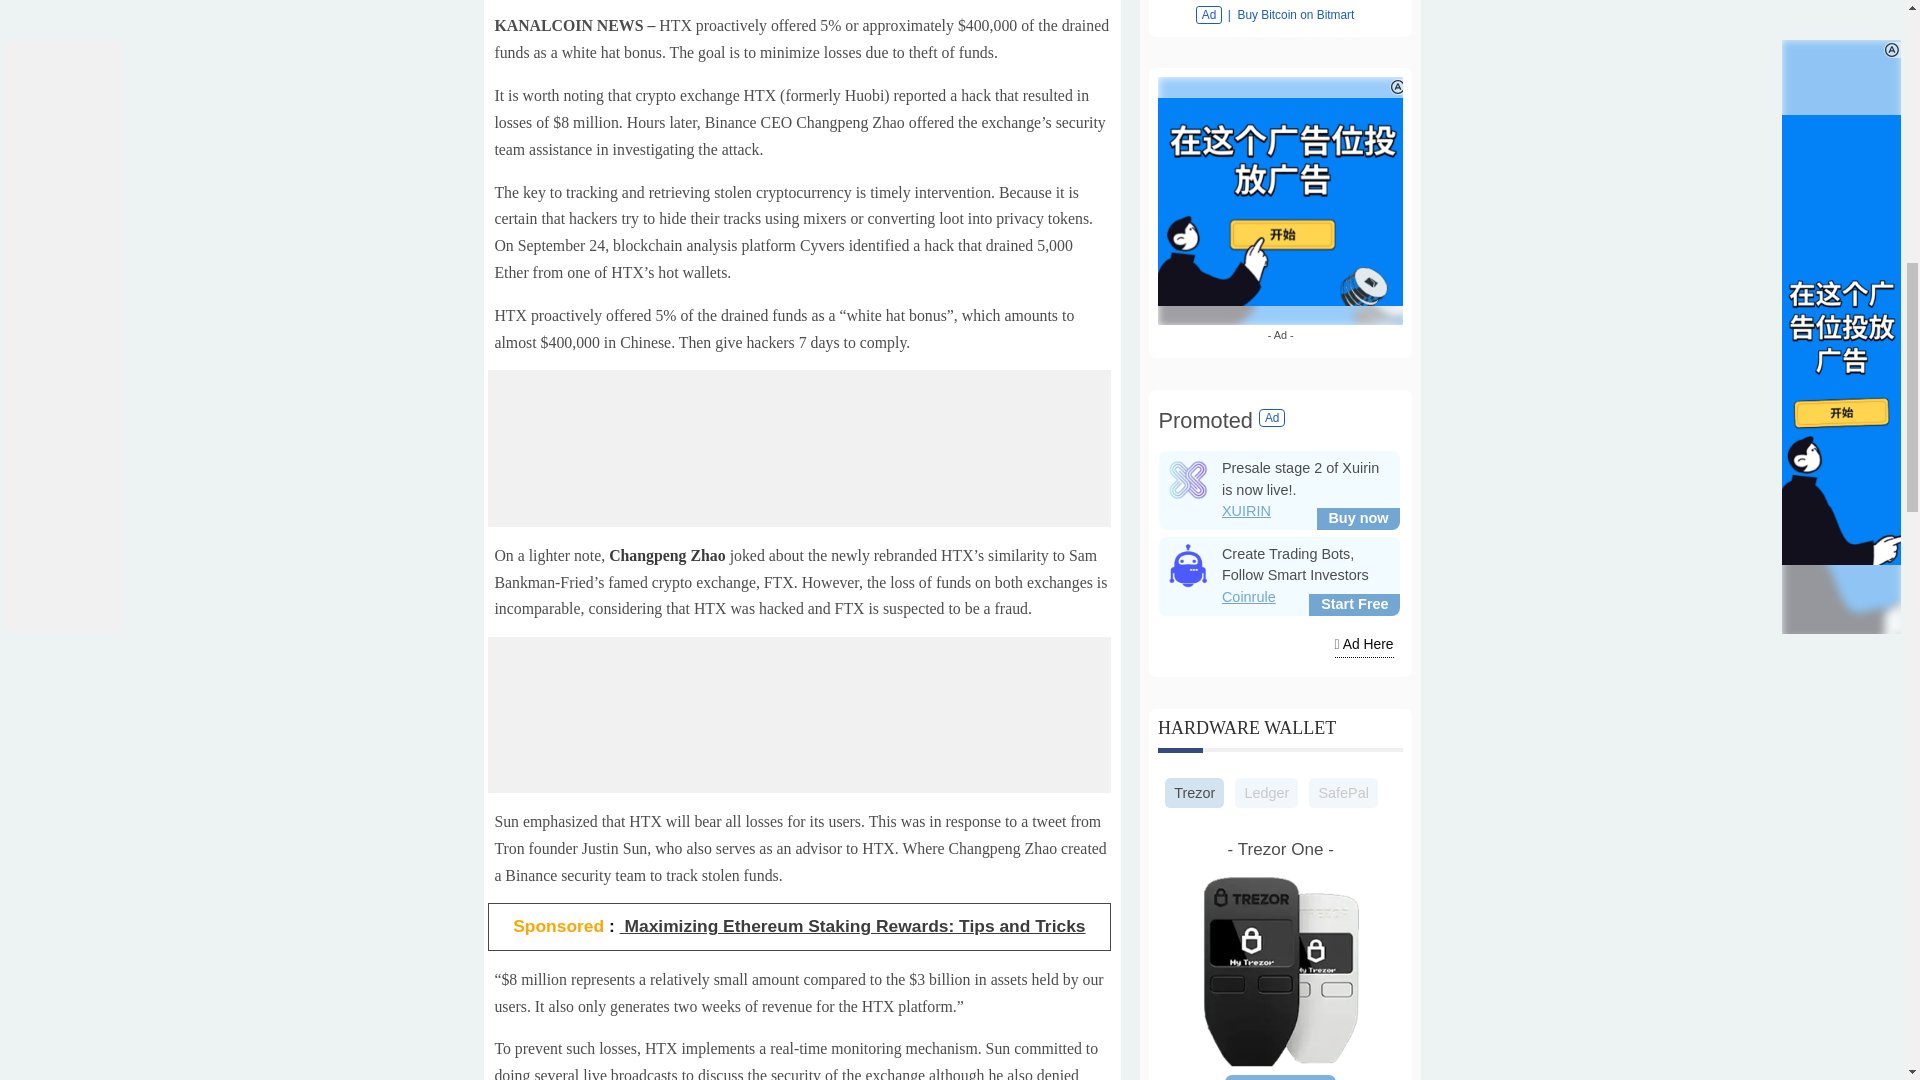 This screenshot has height=1080, width=1920. Describe the element at coordinates (807, 464) in the screenshot. I see `Advertisement` at that location.